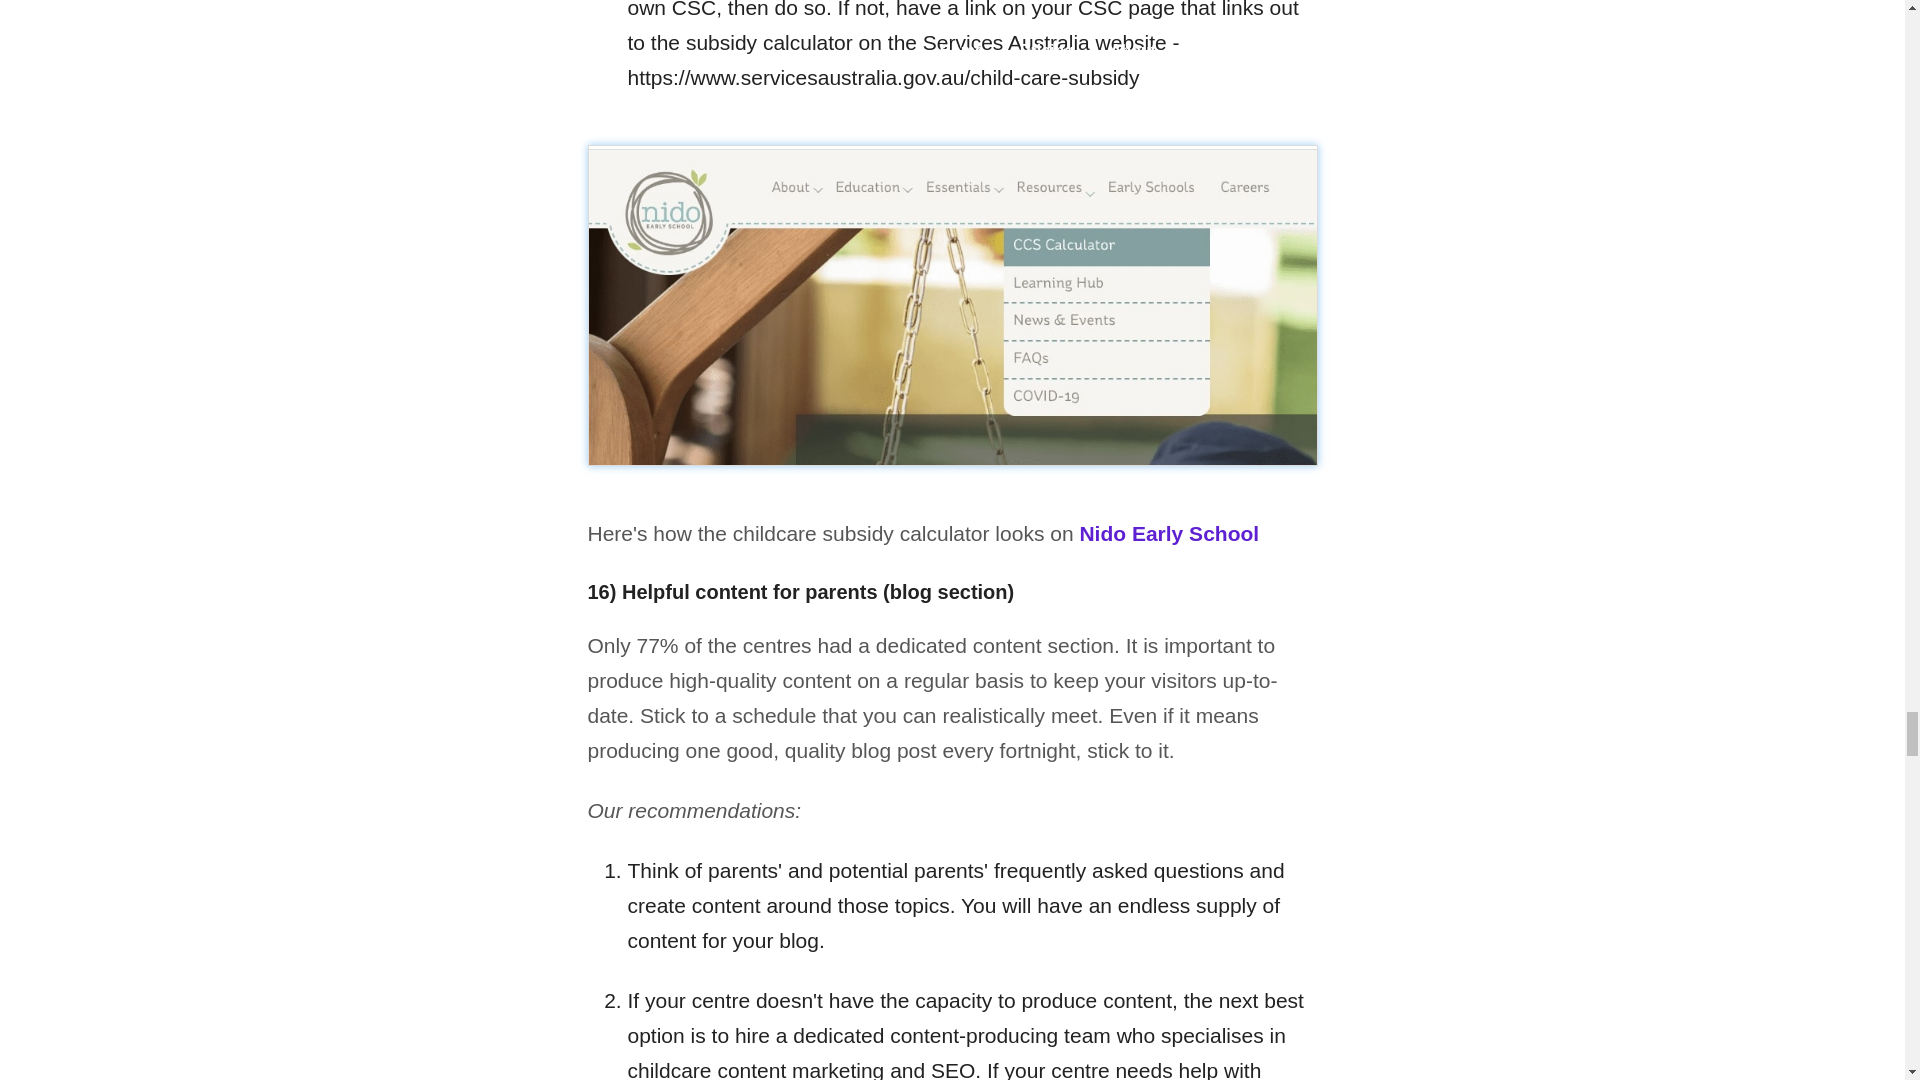  Describe the element at coordinates (1169, 533) in the screenshot. I see `Nido Early School` at that location.